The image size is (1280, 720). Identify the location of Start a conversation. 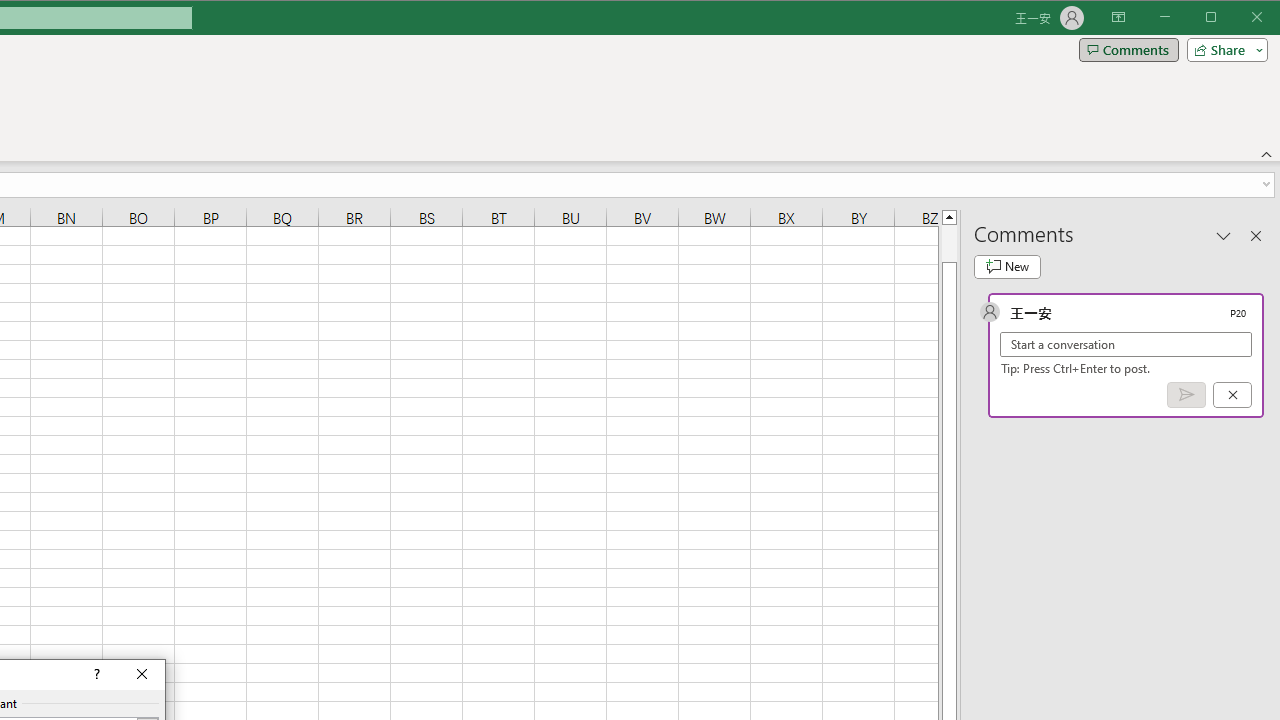
(1126, 344).